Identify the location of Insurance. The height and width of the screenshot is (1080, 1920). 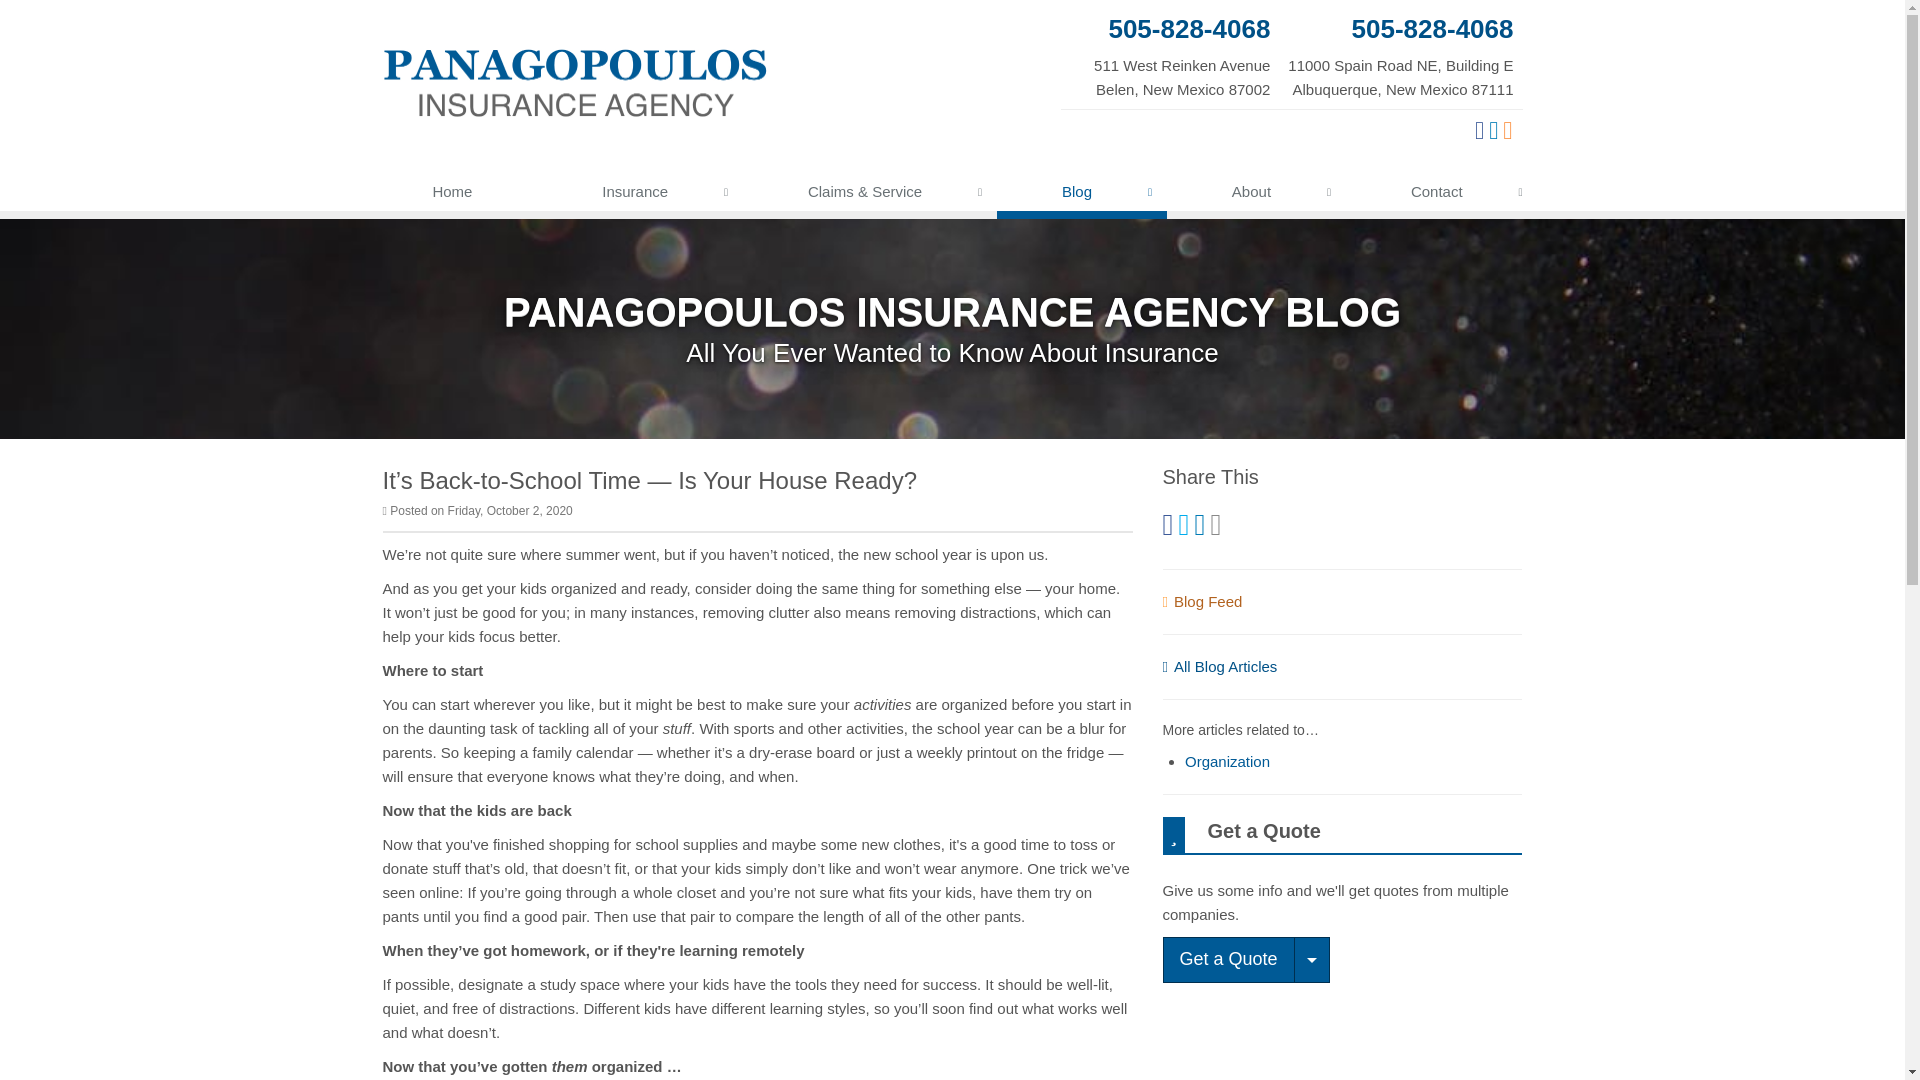
(1170, 55).